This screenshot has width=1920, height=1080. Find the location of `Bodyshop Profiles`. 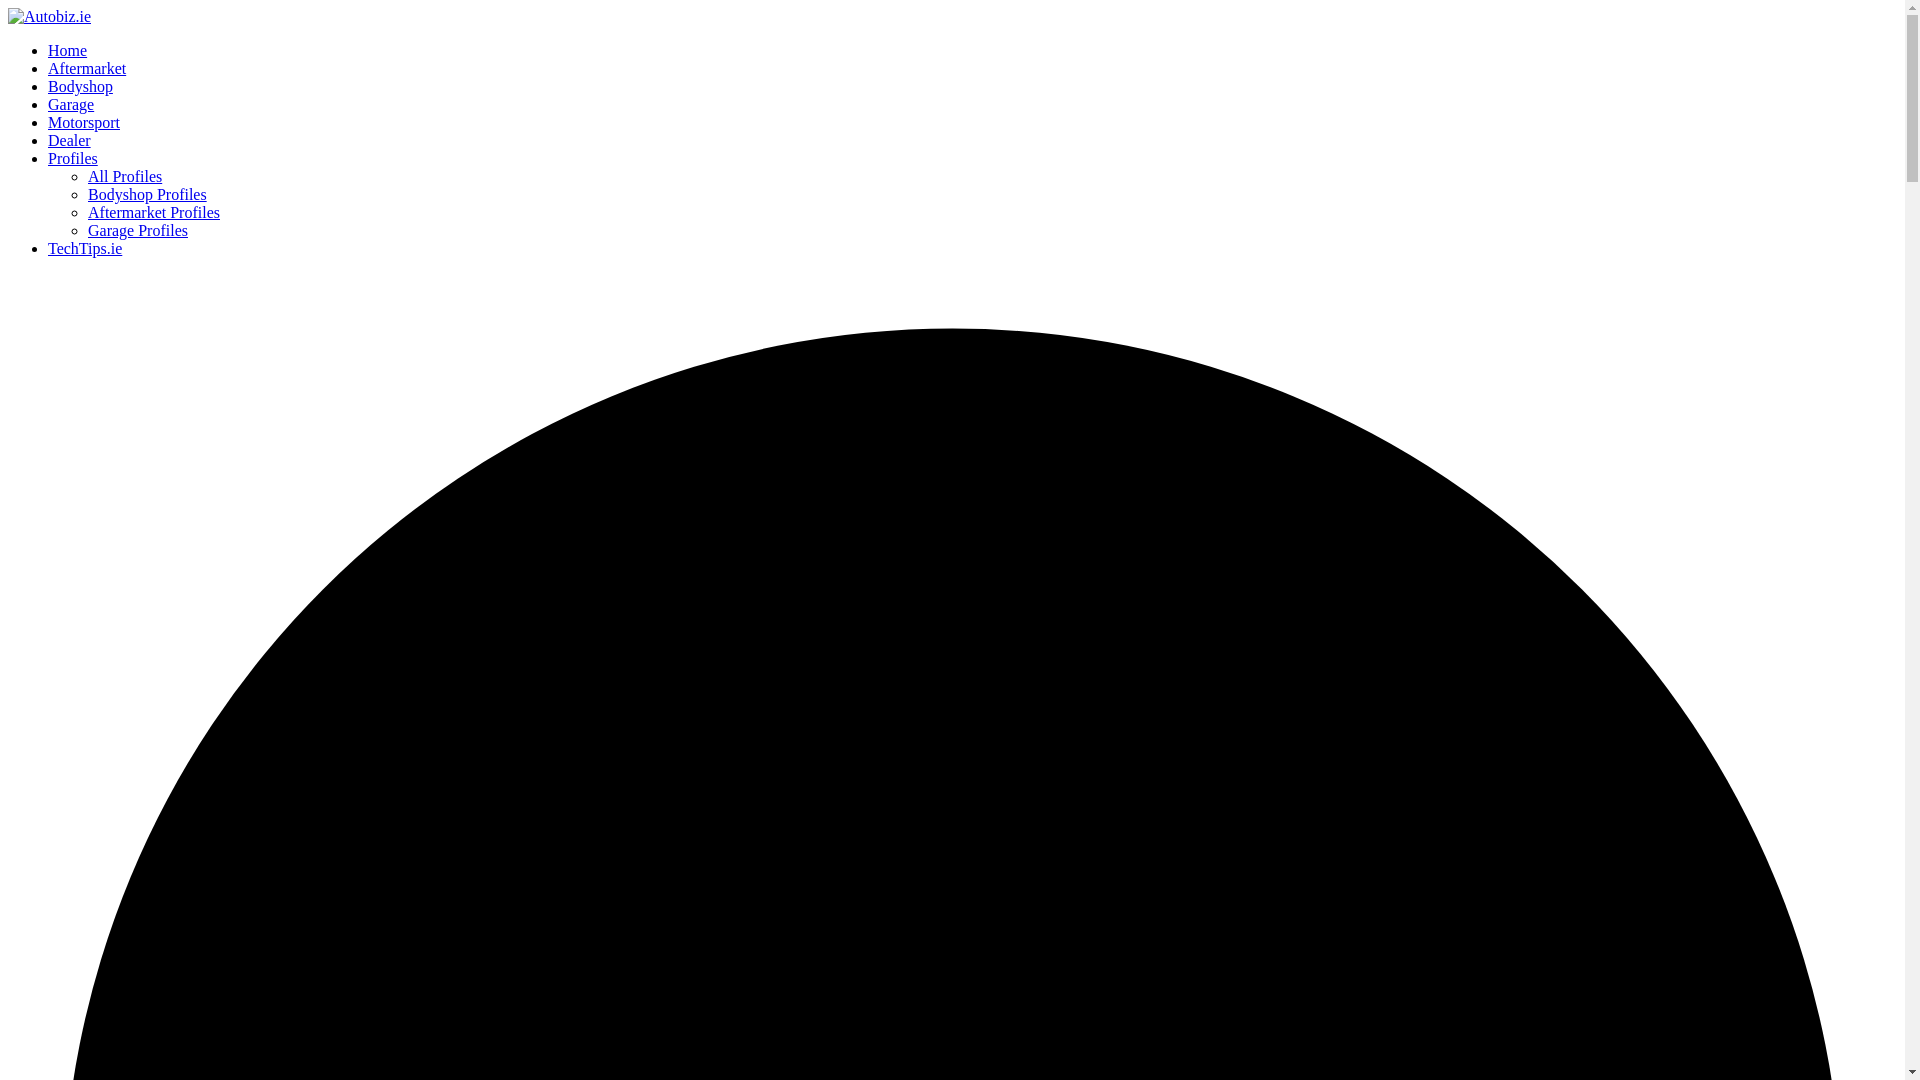

Bodyshop Profiles is located at coordinates (148, 194).